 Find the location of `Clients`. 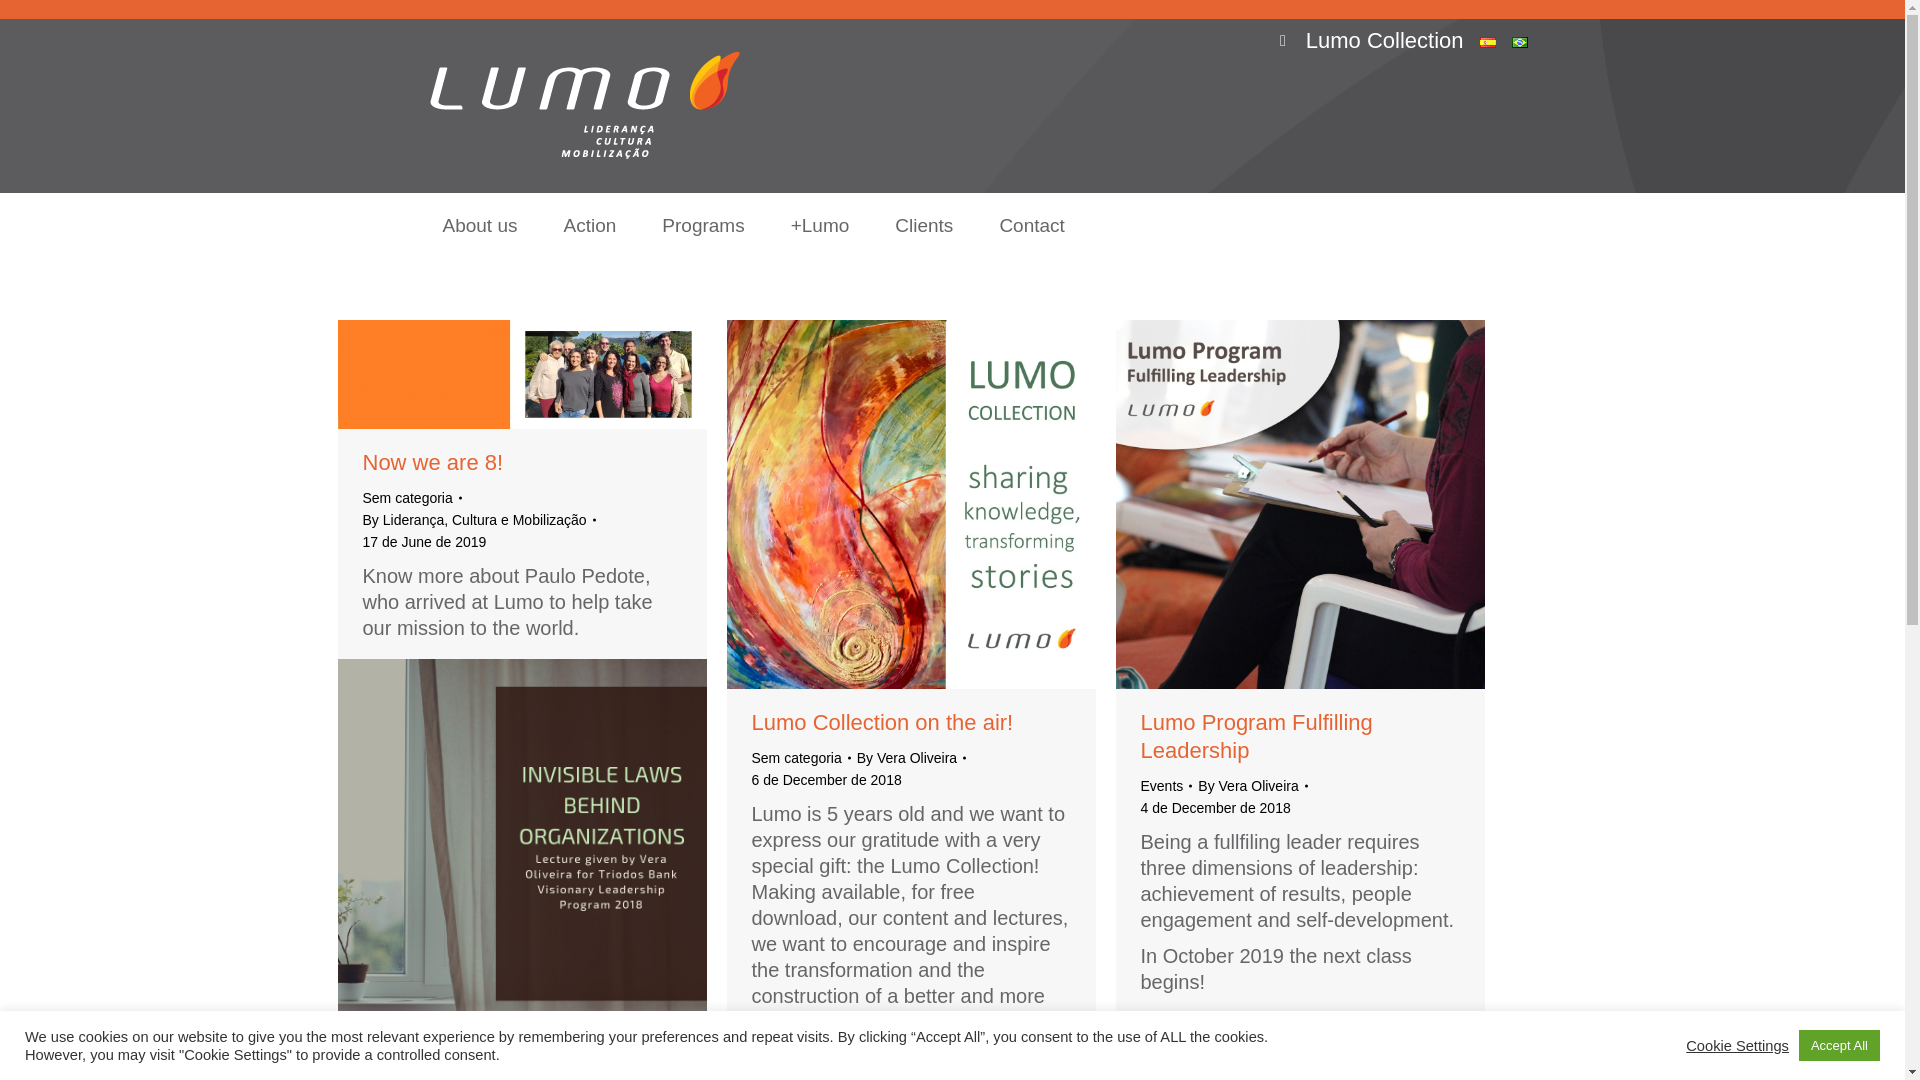

Clients is located at coordinates (923, 226).